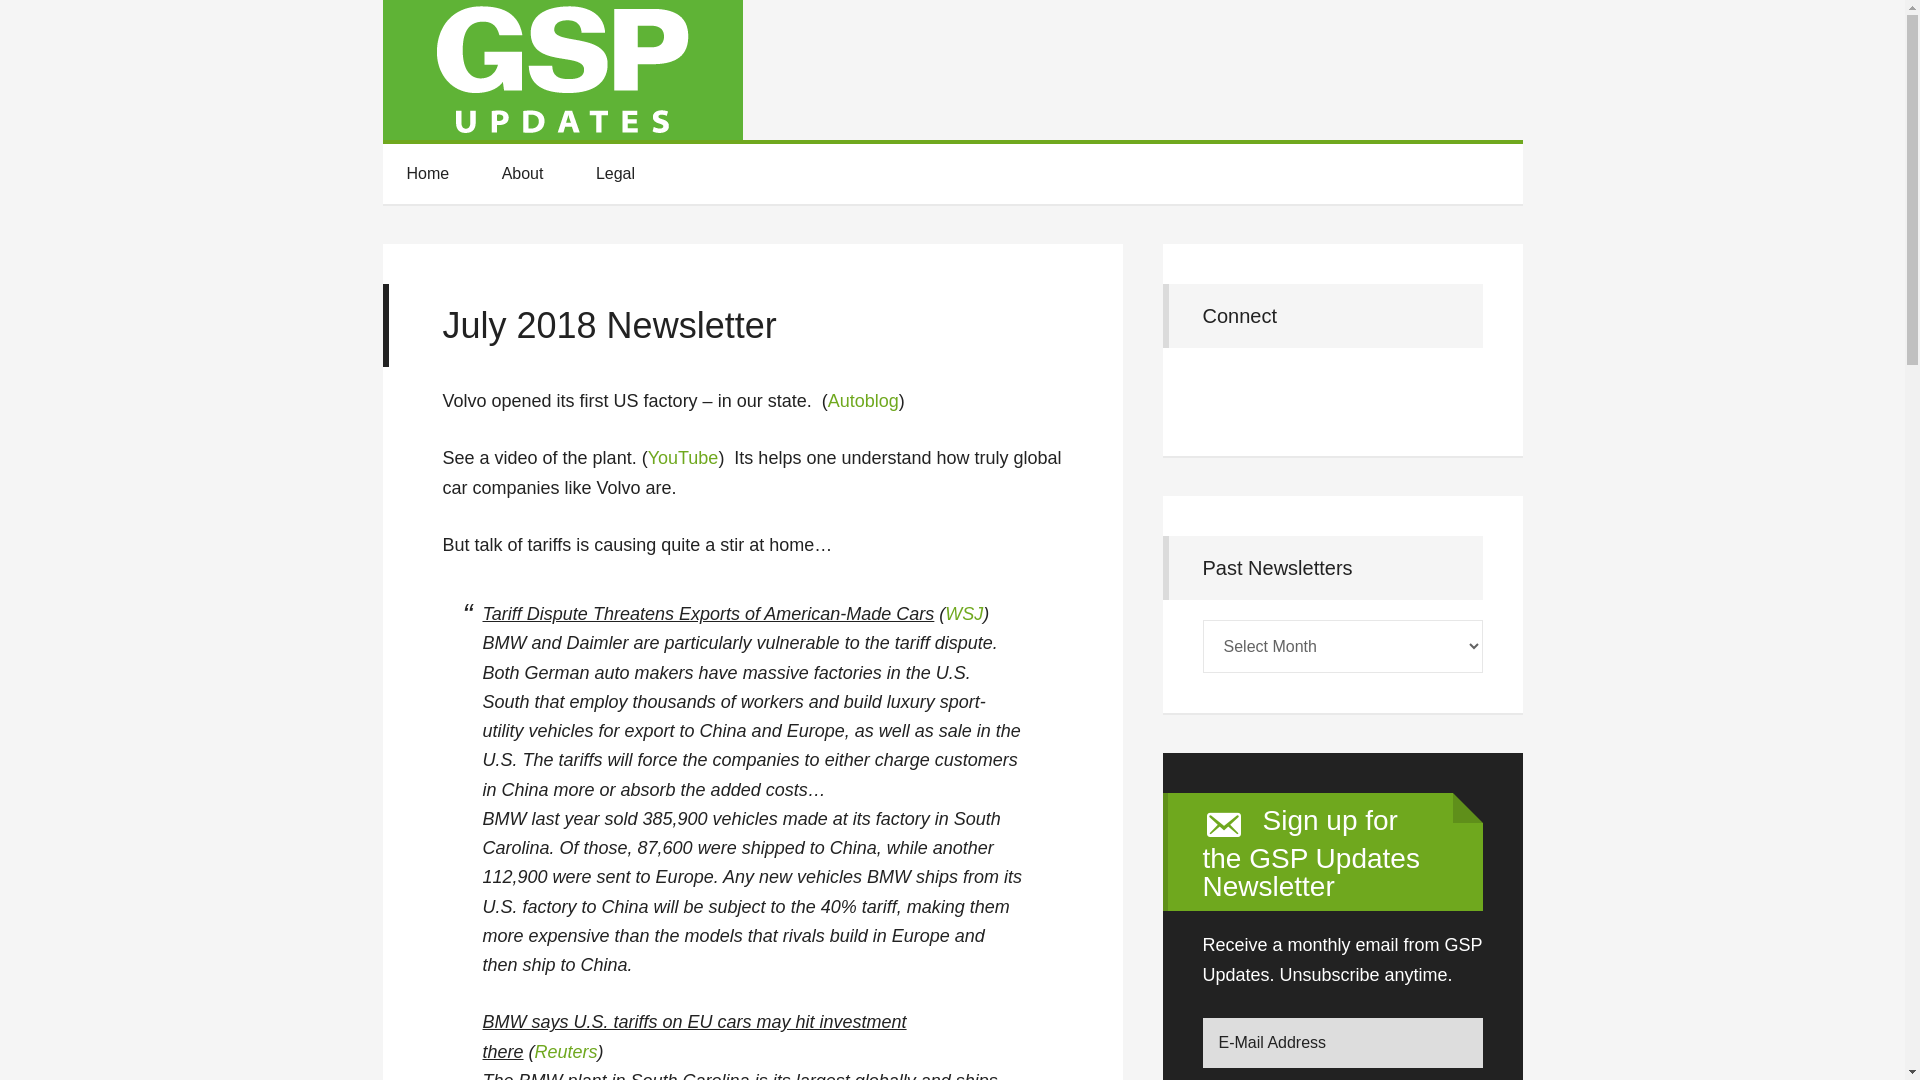 This screenshot has height=1080, width=1920. I want to click on Home, so click(427, 174).